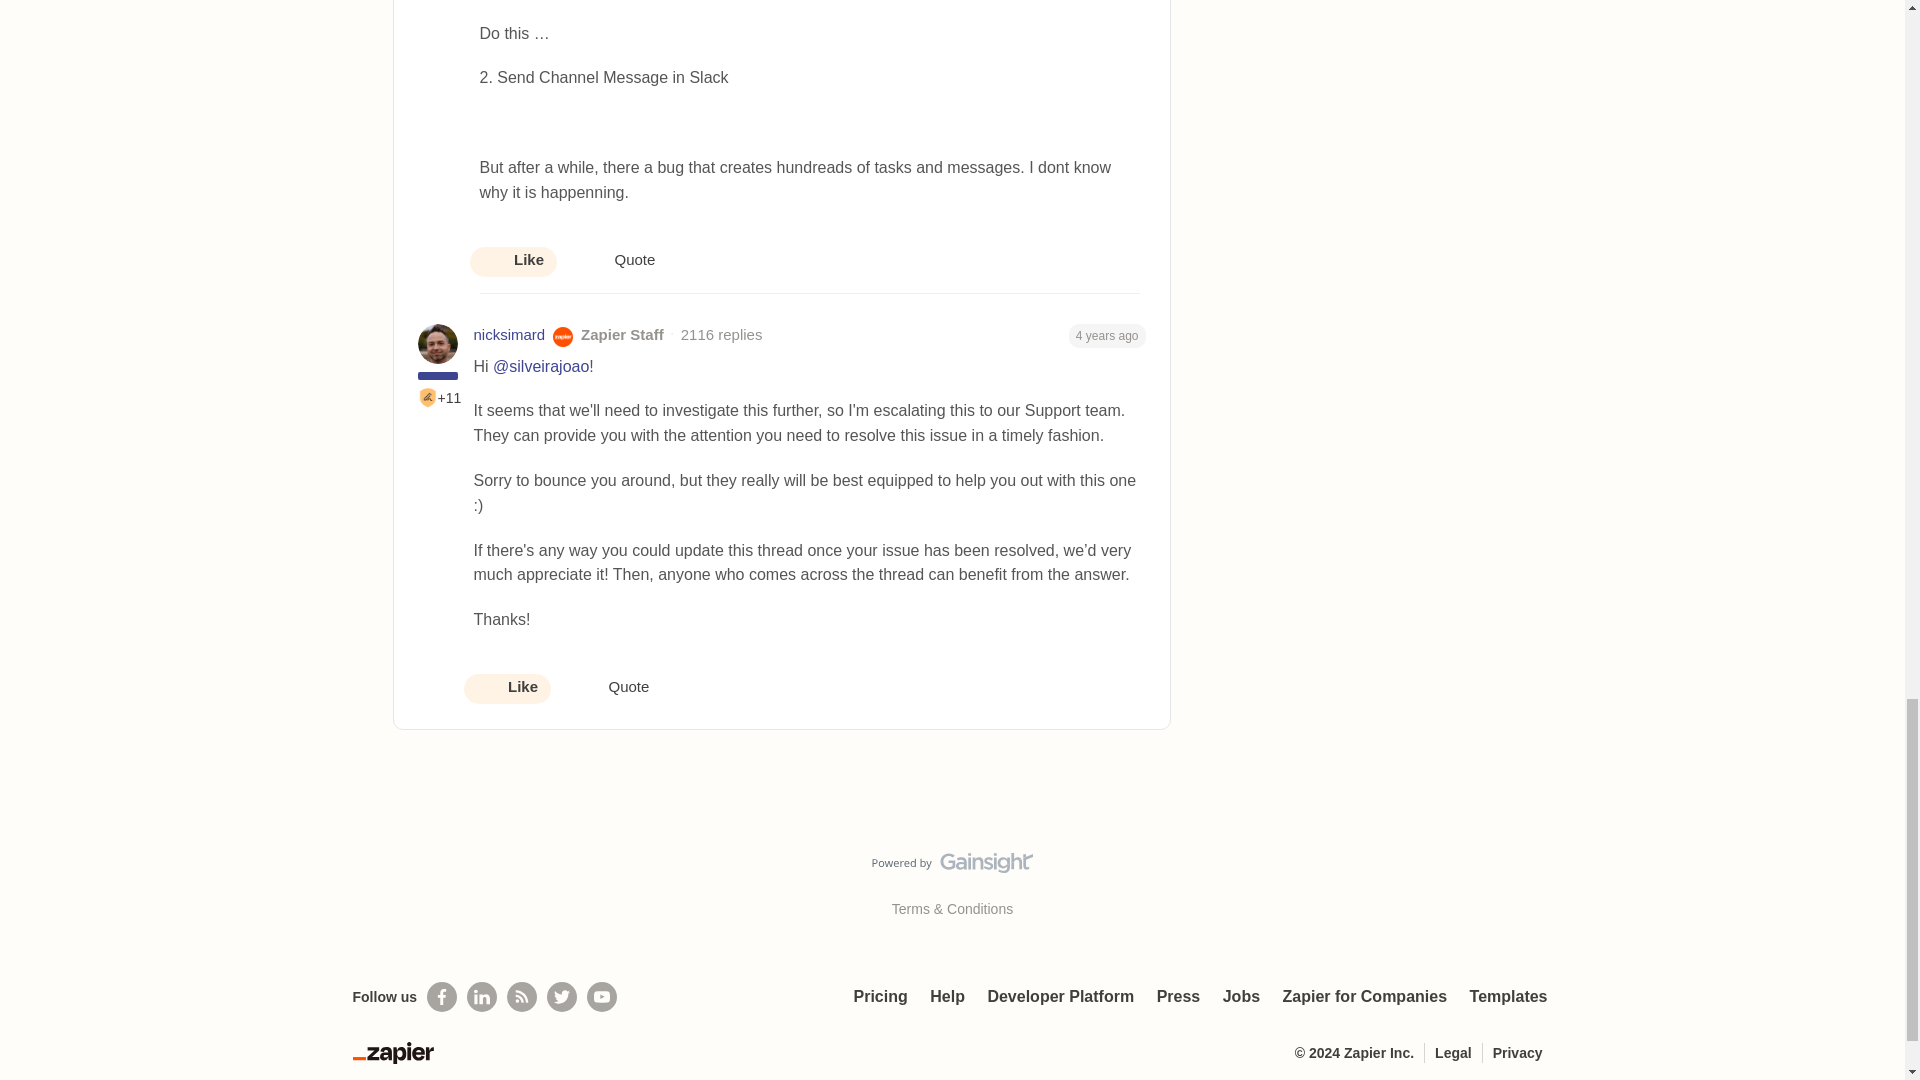 The height and width of the screenshot is (1080, 1920). What do you see at coordinates (952, 868) in the screenshot?
I see `Visit Gainsight.com` at bounding box center [952, 868].